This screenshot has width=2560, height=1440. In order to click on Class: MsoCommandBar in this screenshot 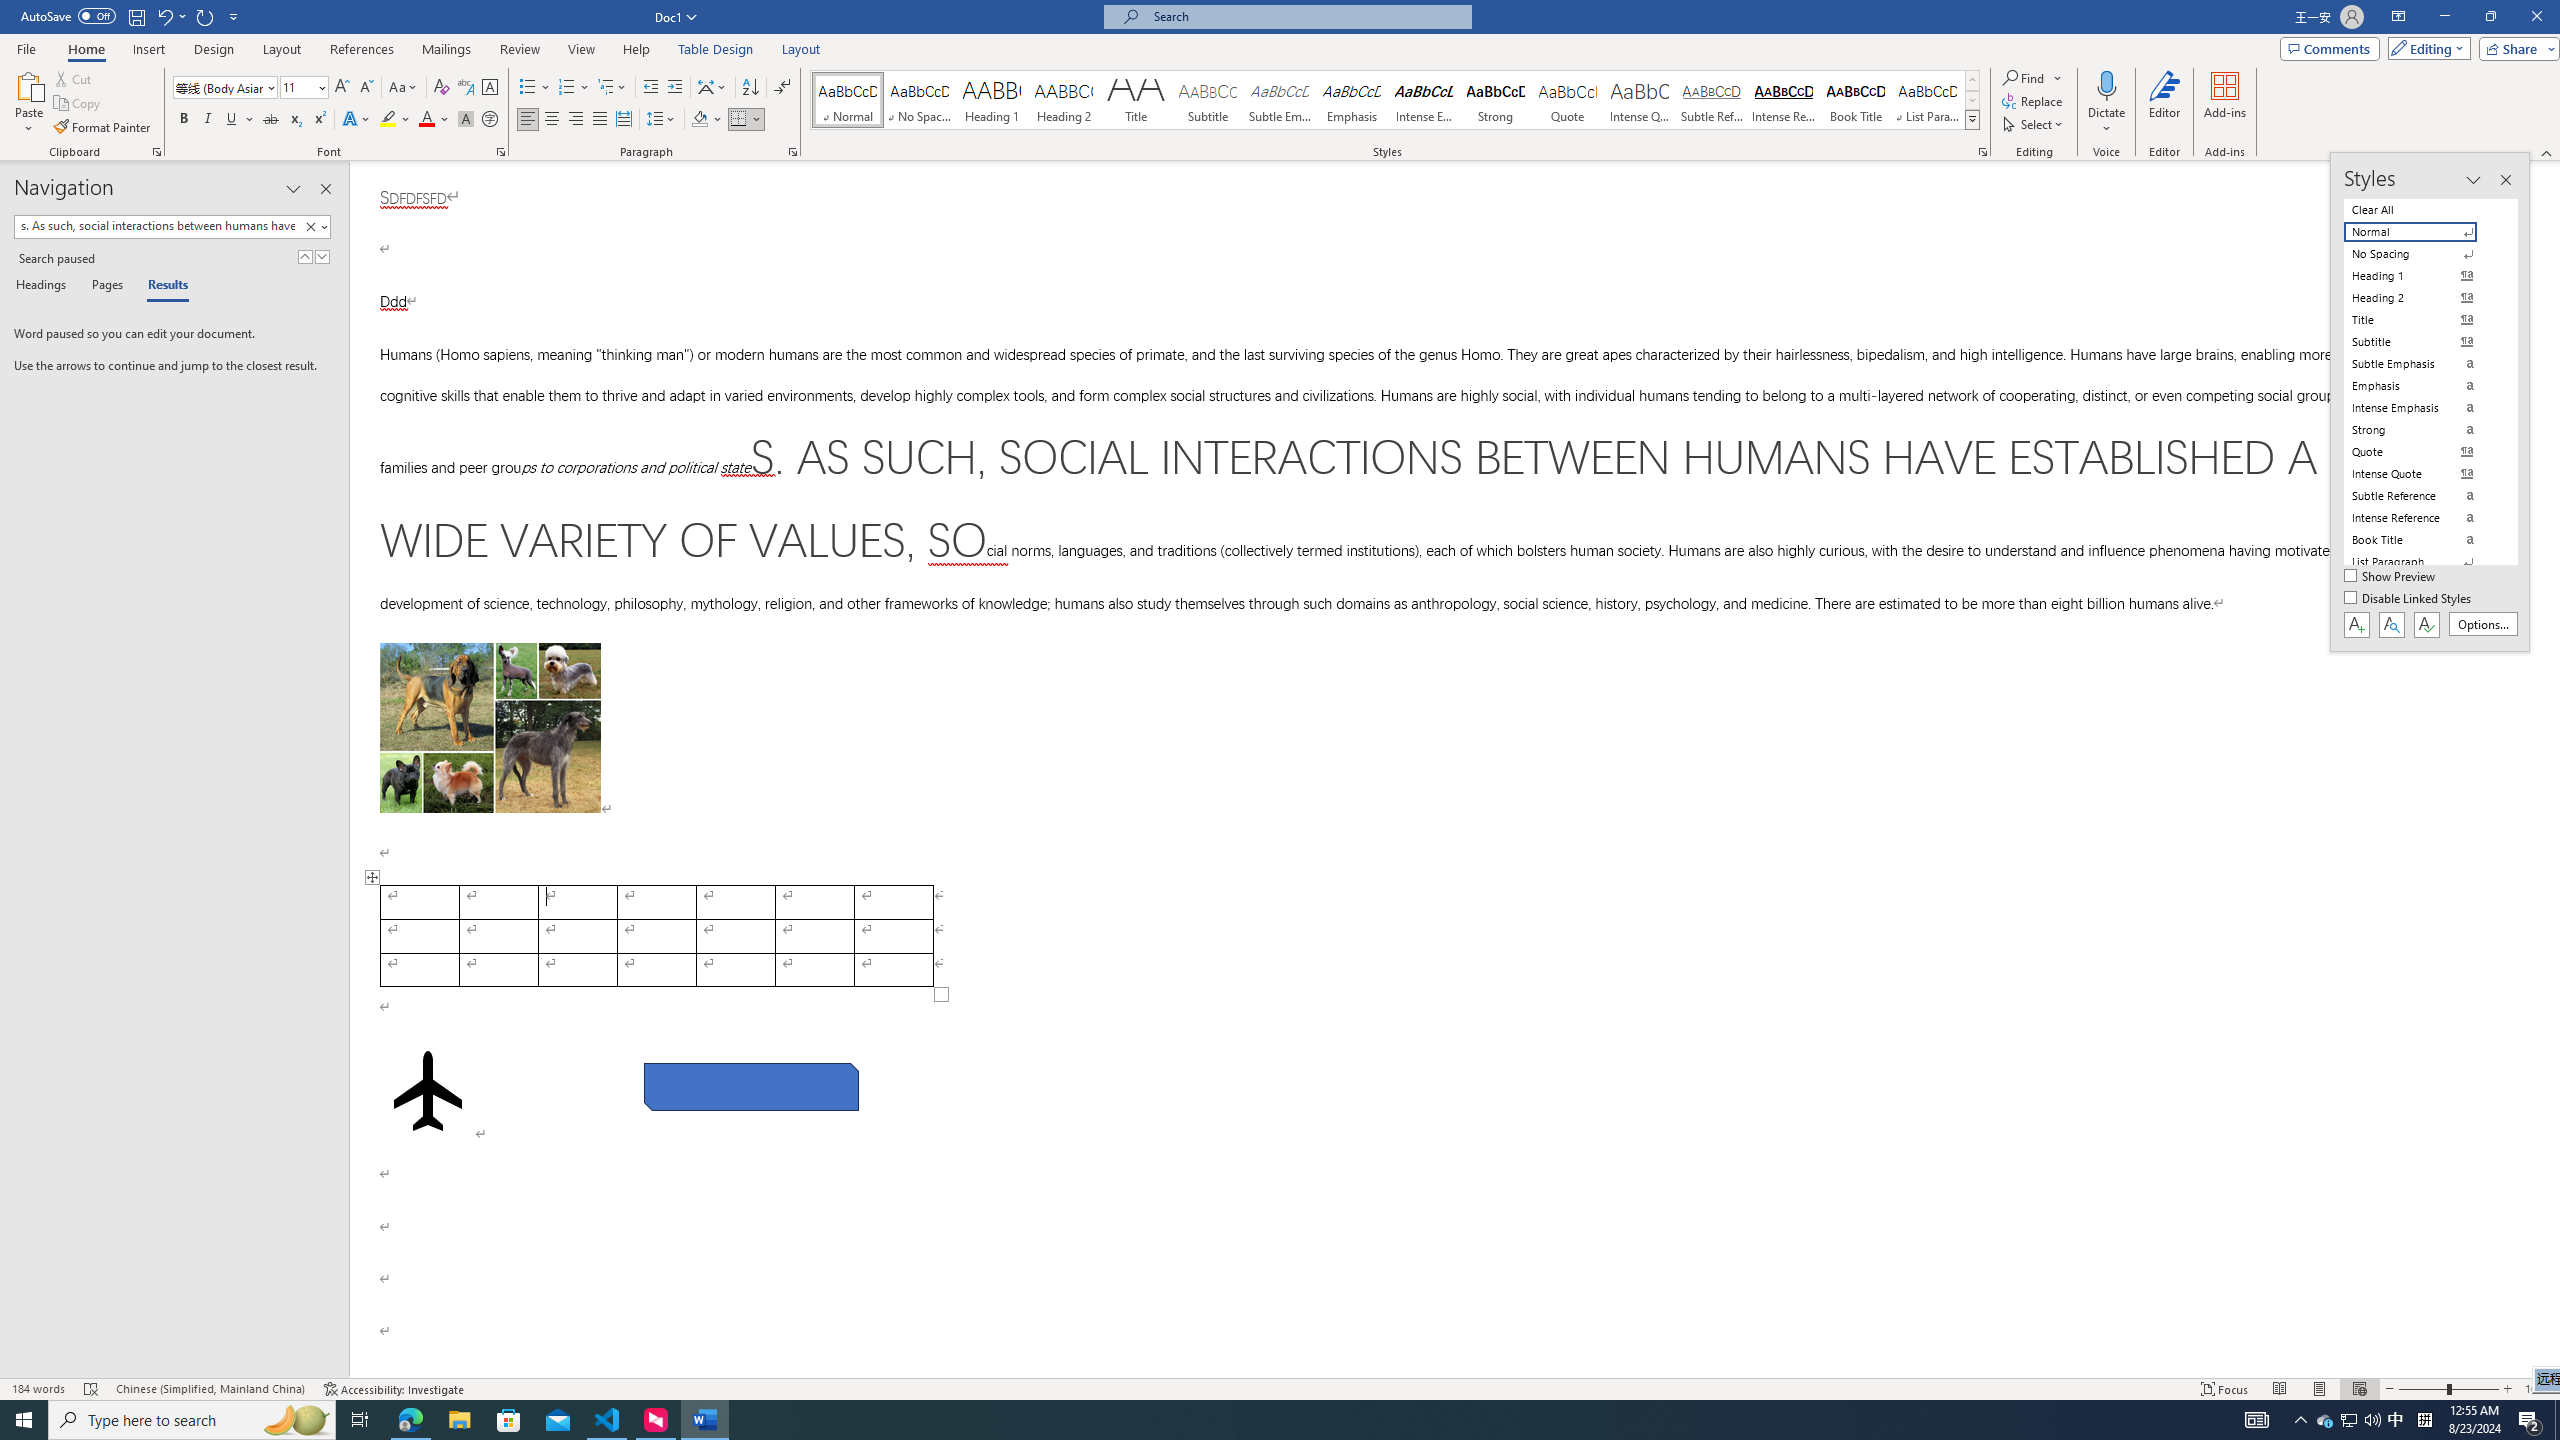, I will do `click(1280, 80)`.